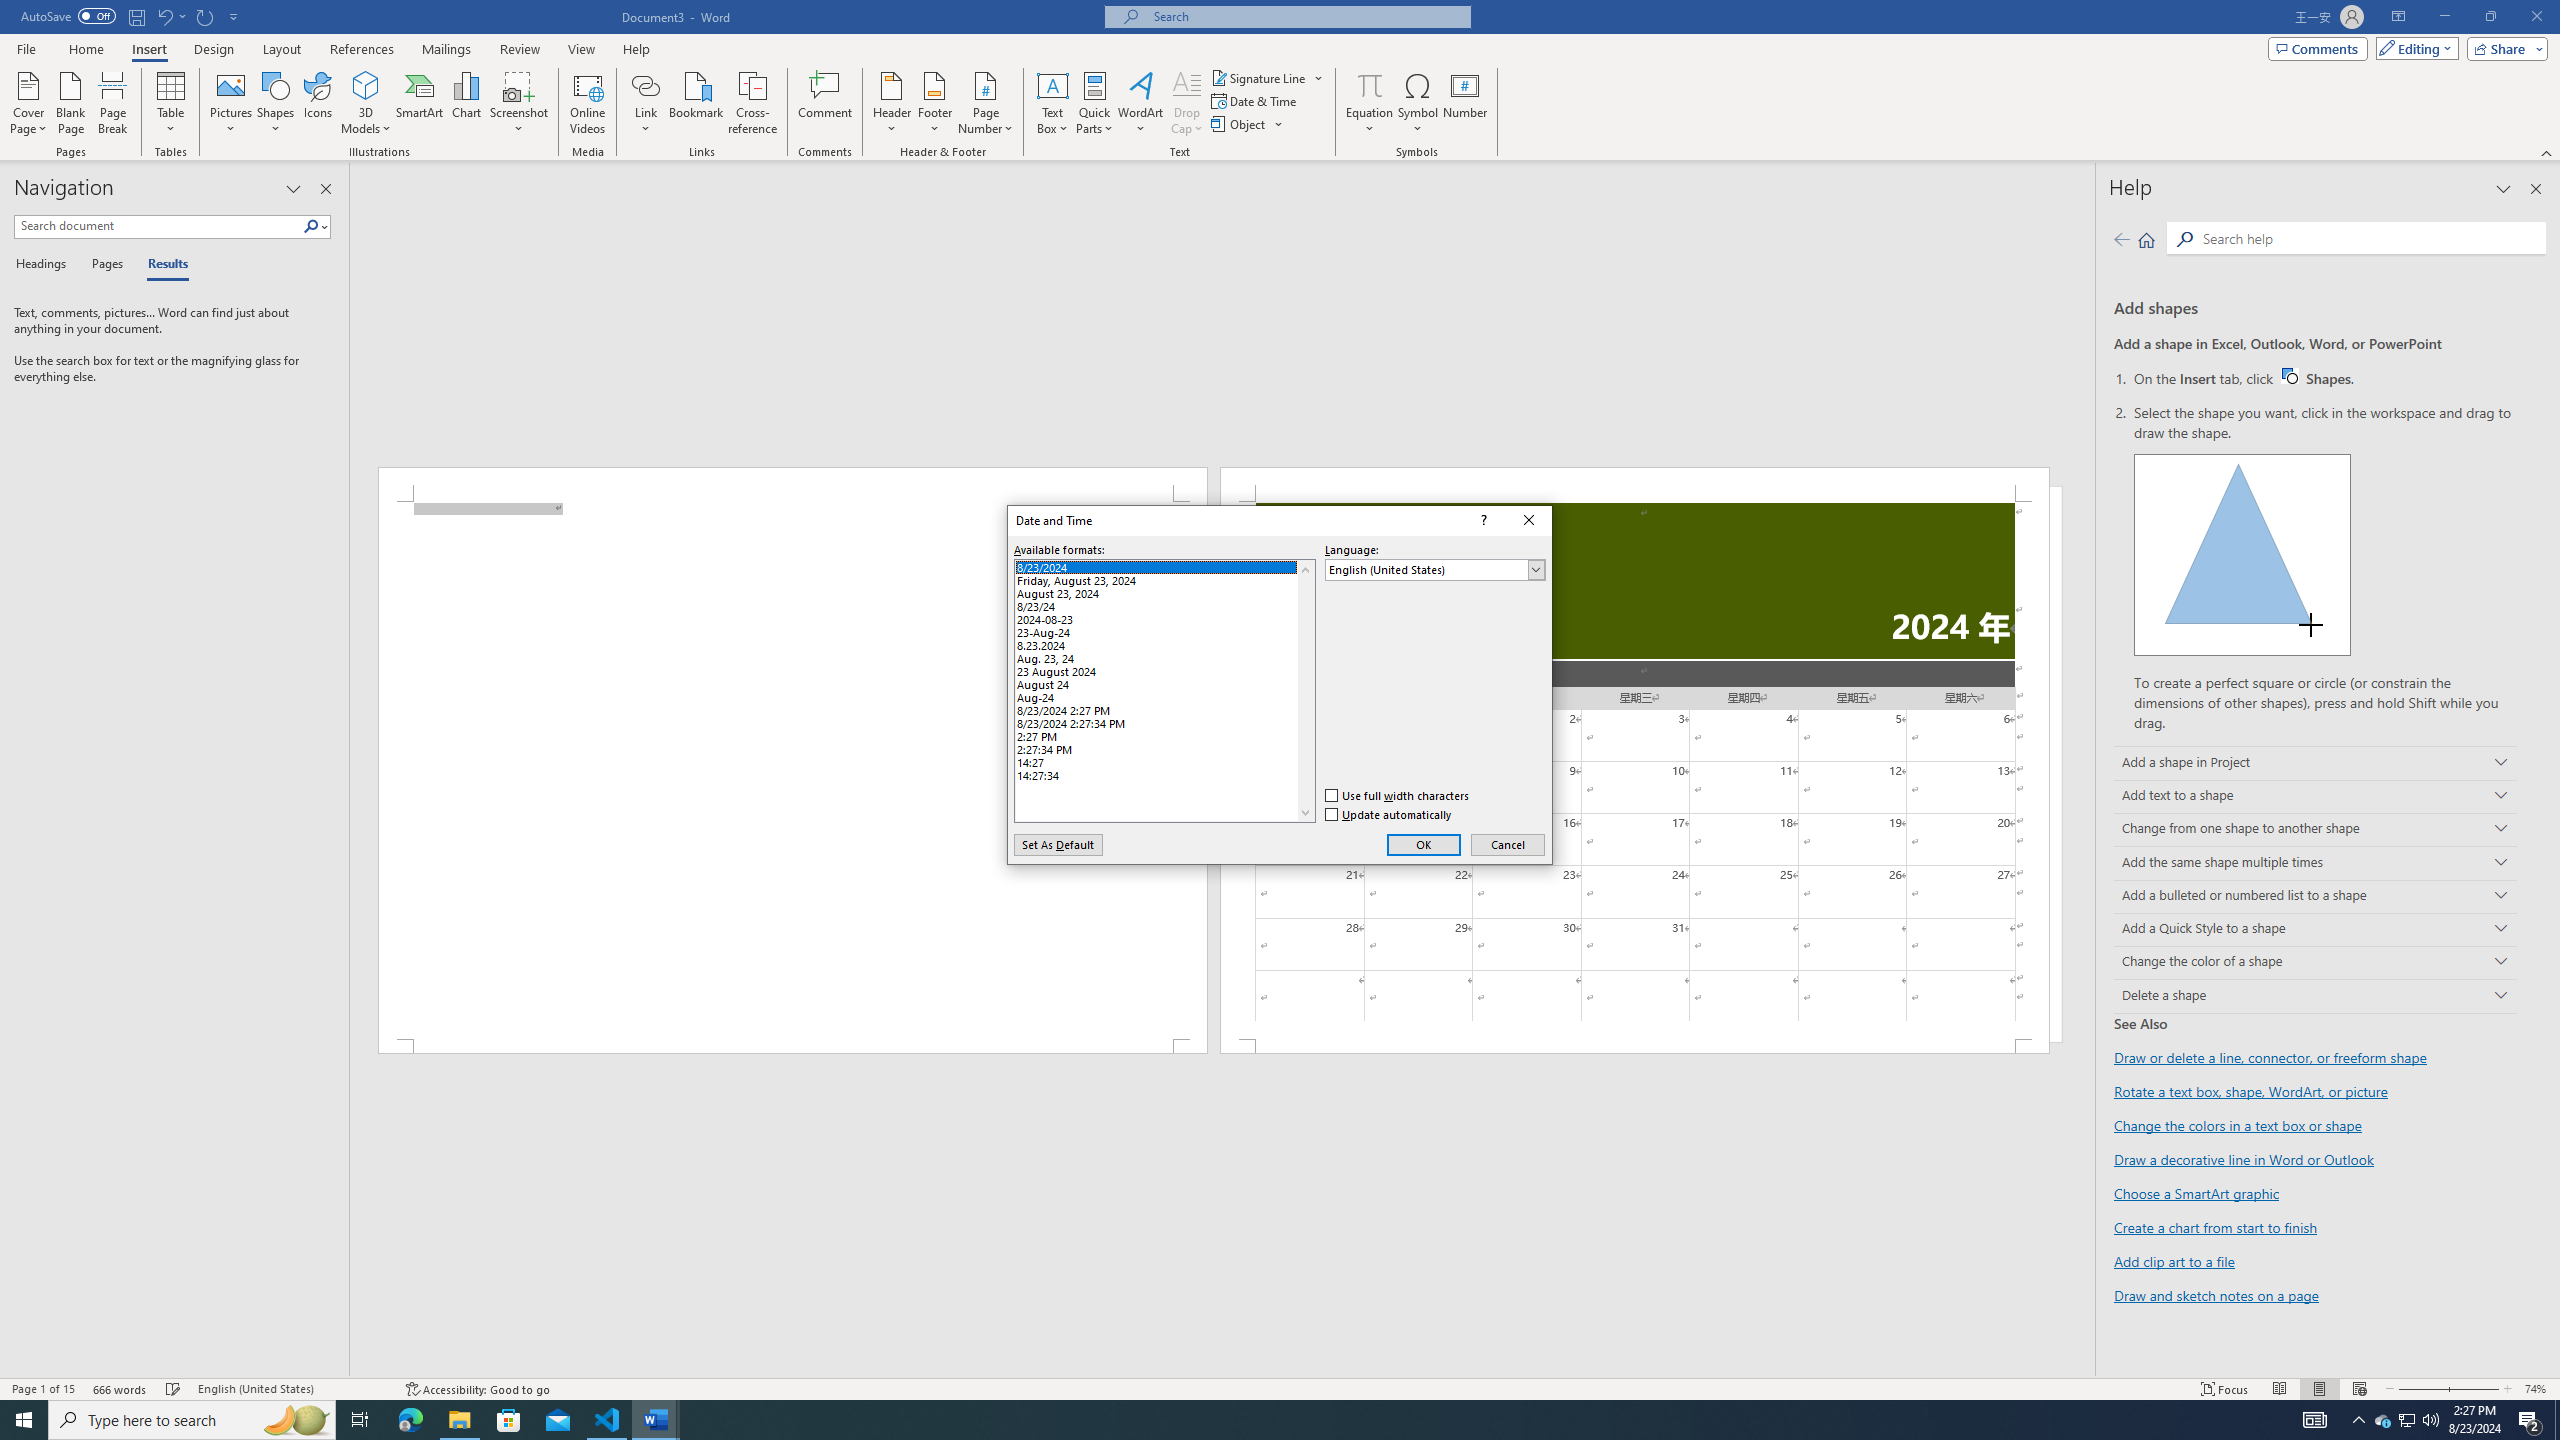  What do you see at coordinates (1164, 760) in the screenshot?
I see `14:27` at bounding box center [1164, 760].